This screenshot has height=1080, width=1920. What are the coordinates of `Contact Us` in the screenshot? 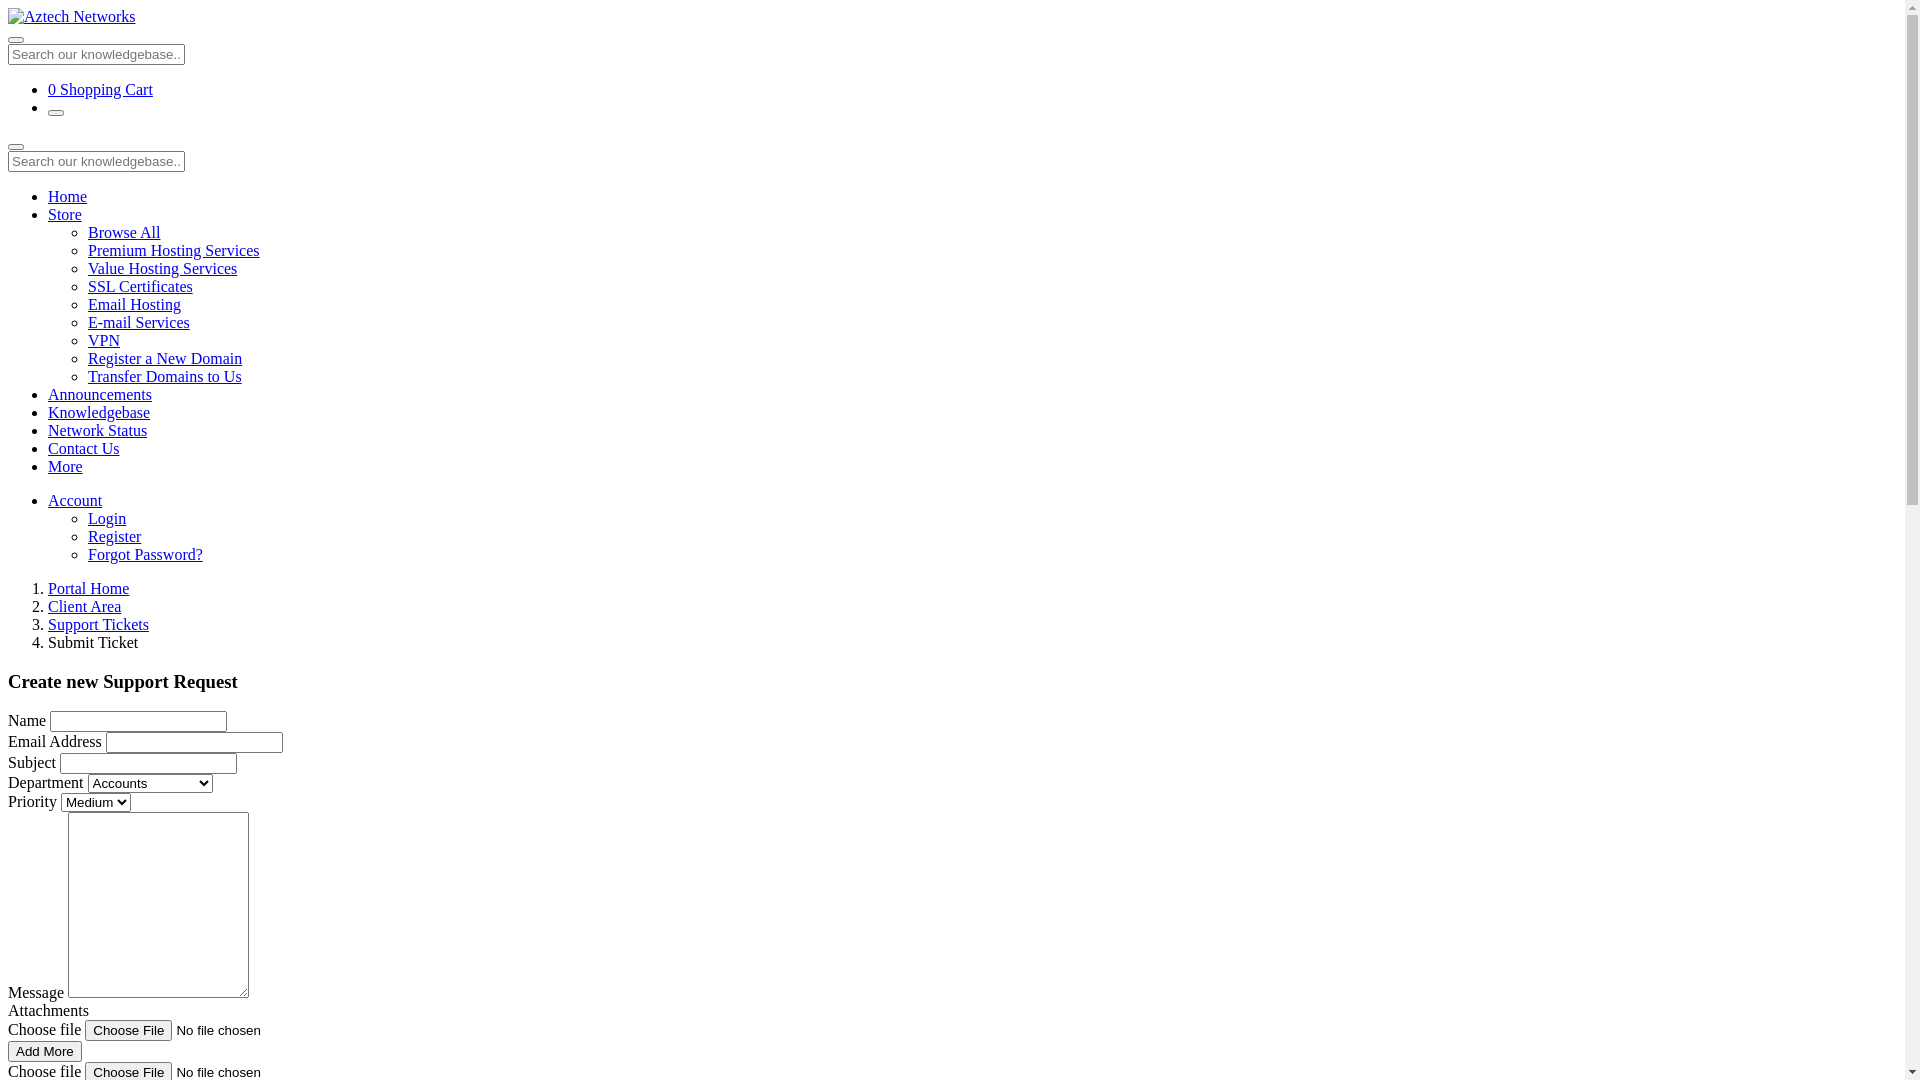 It's located at (84, 448).